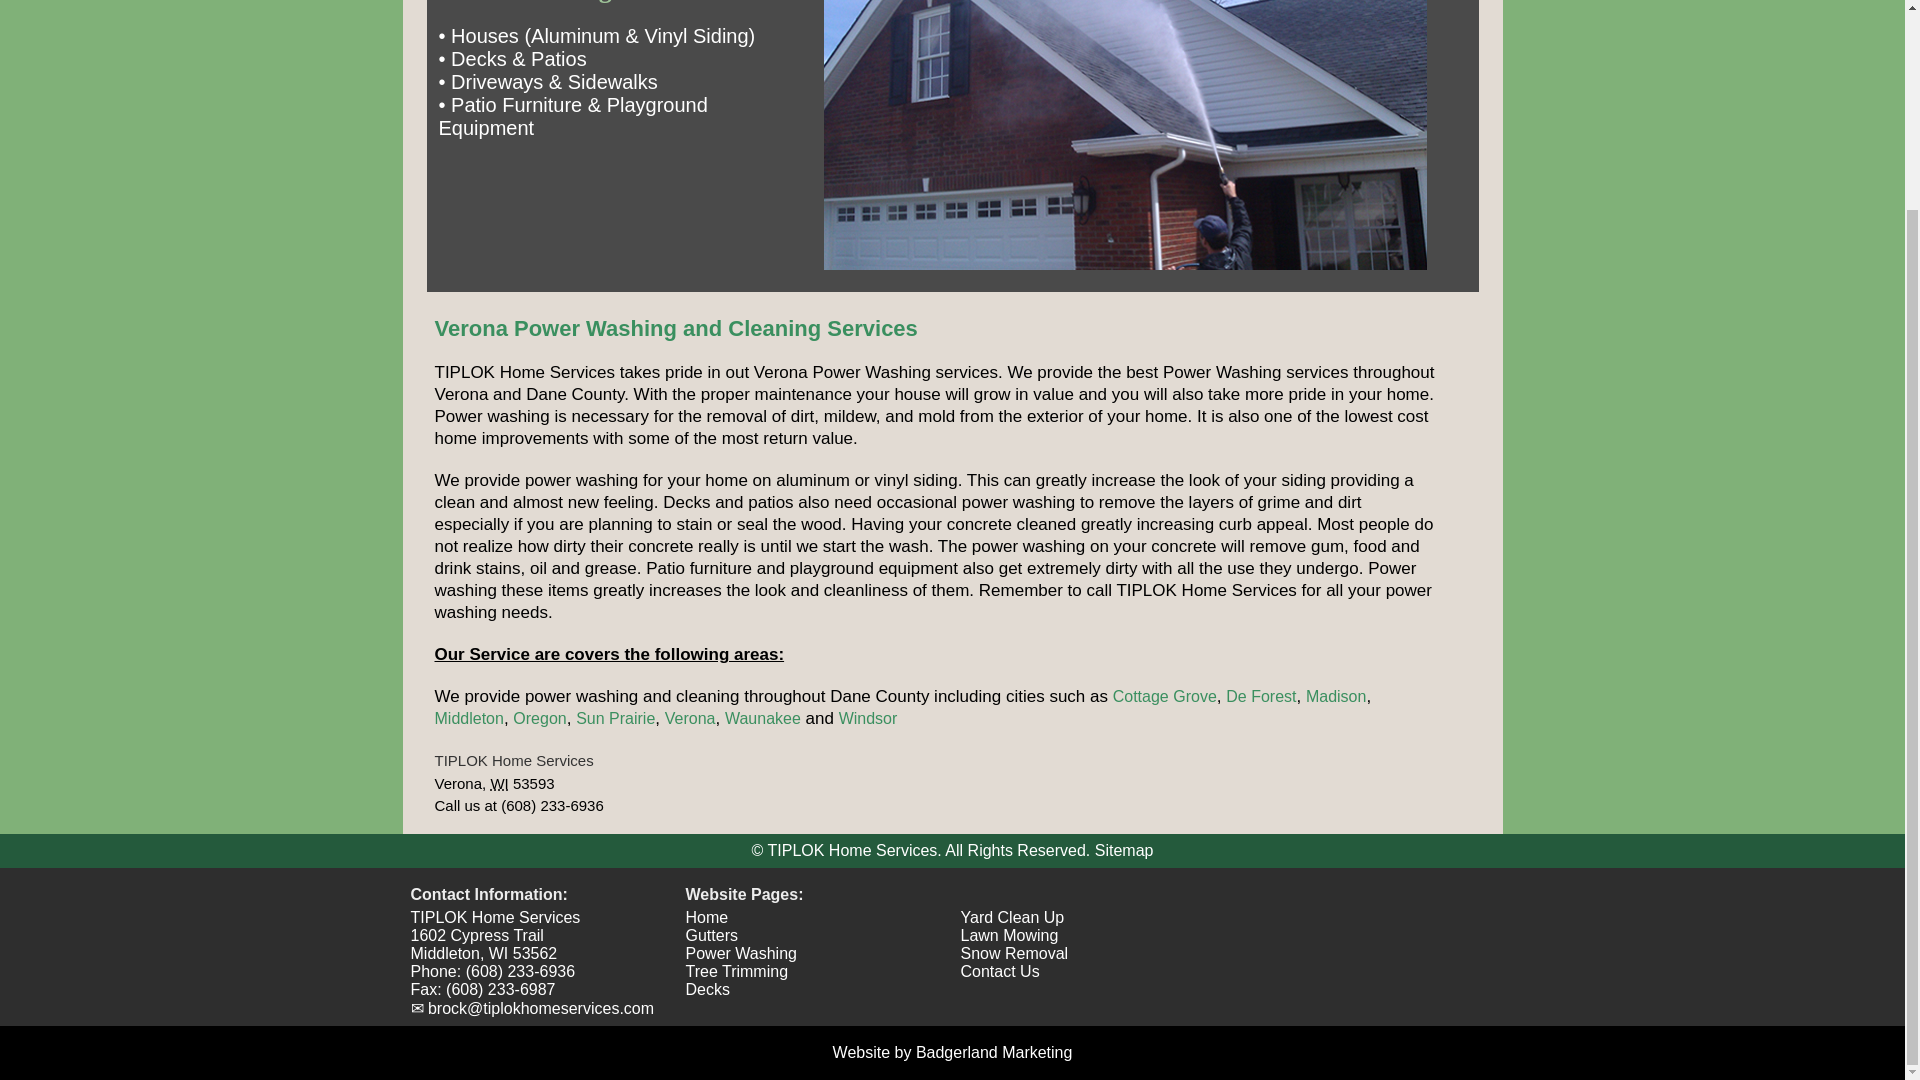 This screenshot has width=1920, height=1080. What do you see at coordinates (1165, 696) in the screenshot?
I see `Cottage Grove` at bounding box center [1165, 696].